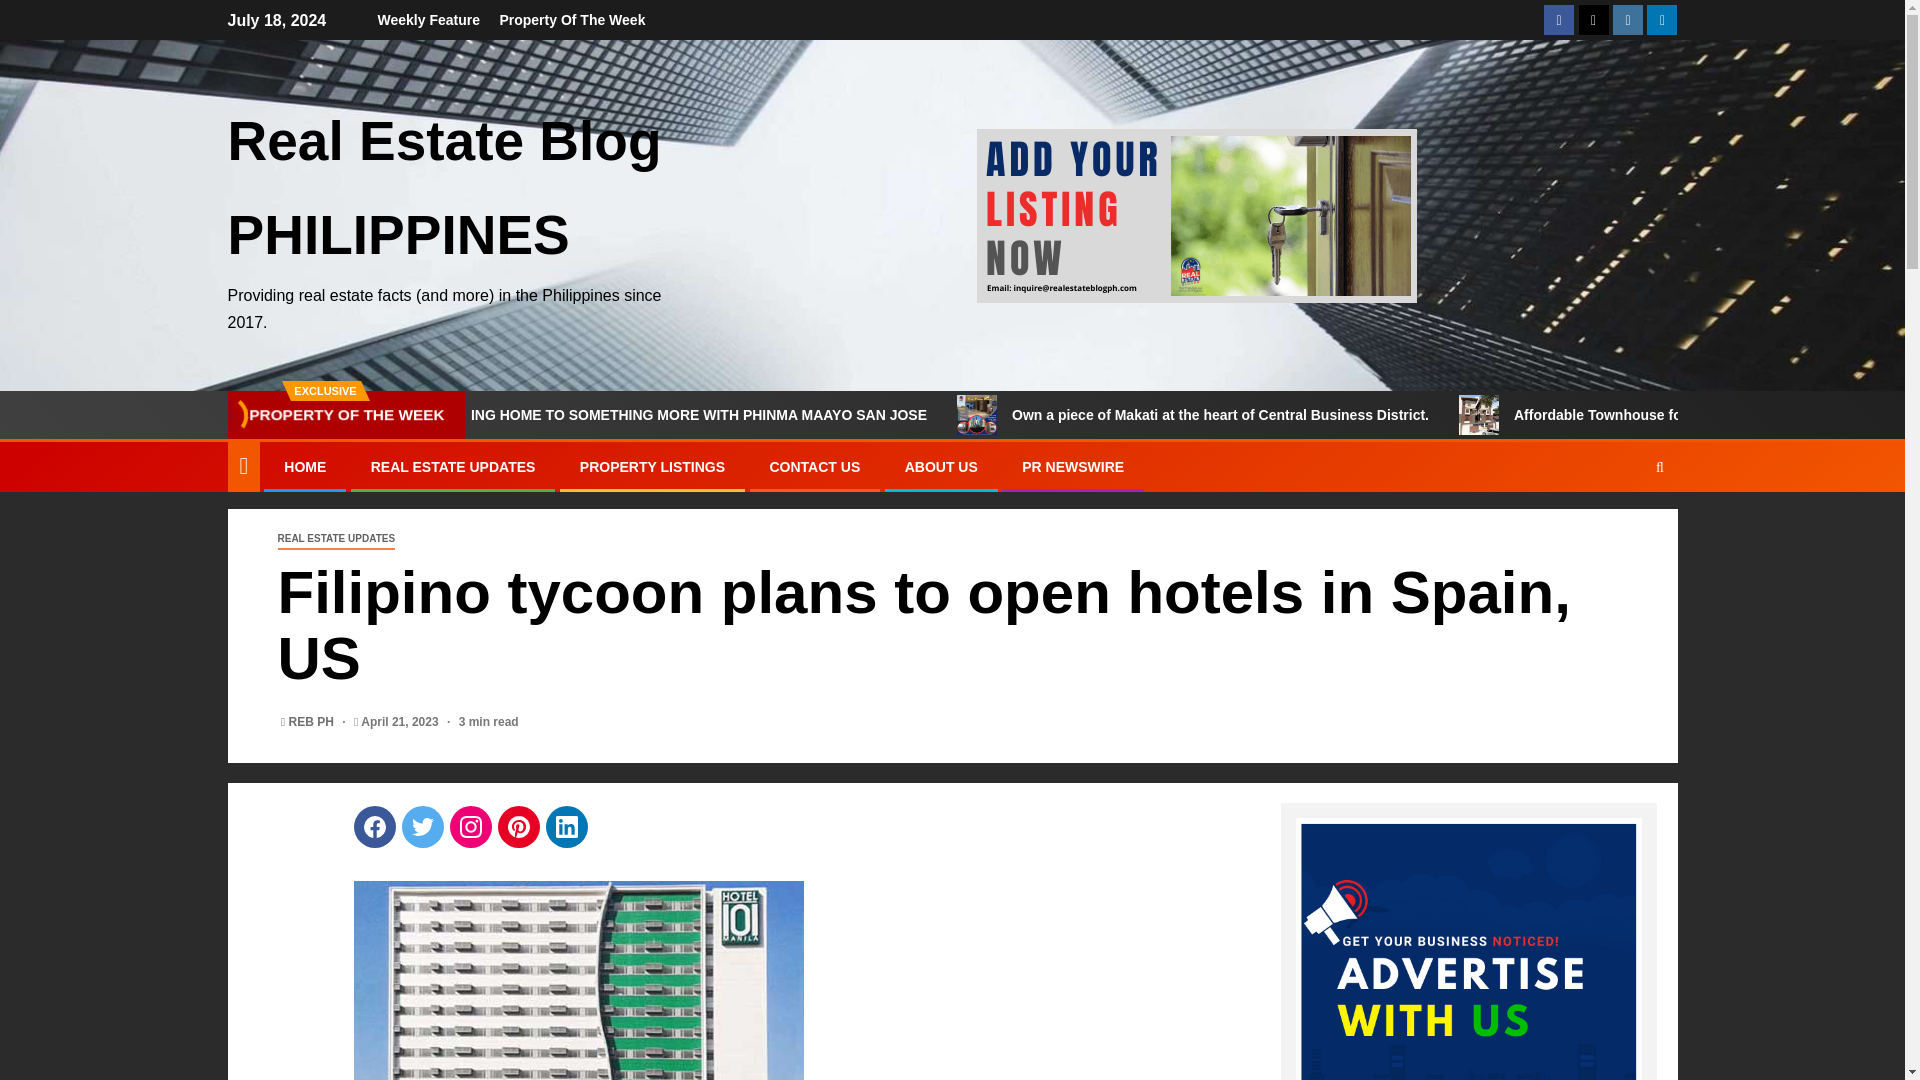 The width and height of the screenshot is (1920, 1080). Describe the element at coordinates (518, 826) in the screenshot. I see `Pinterest` at that location.